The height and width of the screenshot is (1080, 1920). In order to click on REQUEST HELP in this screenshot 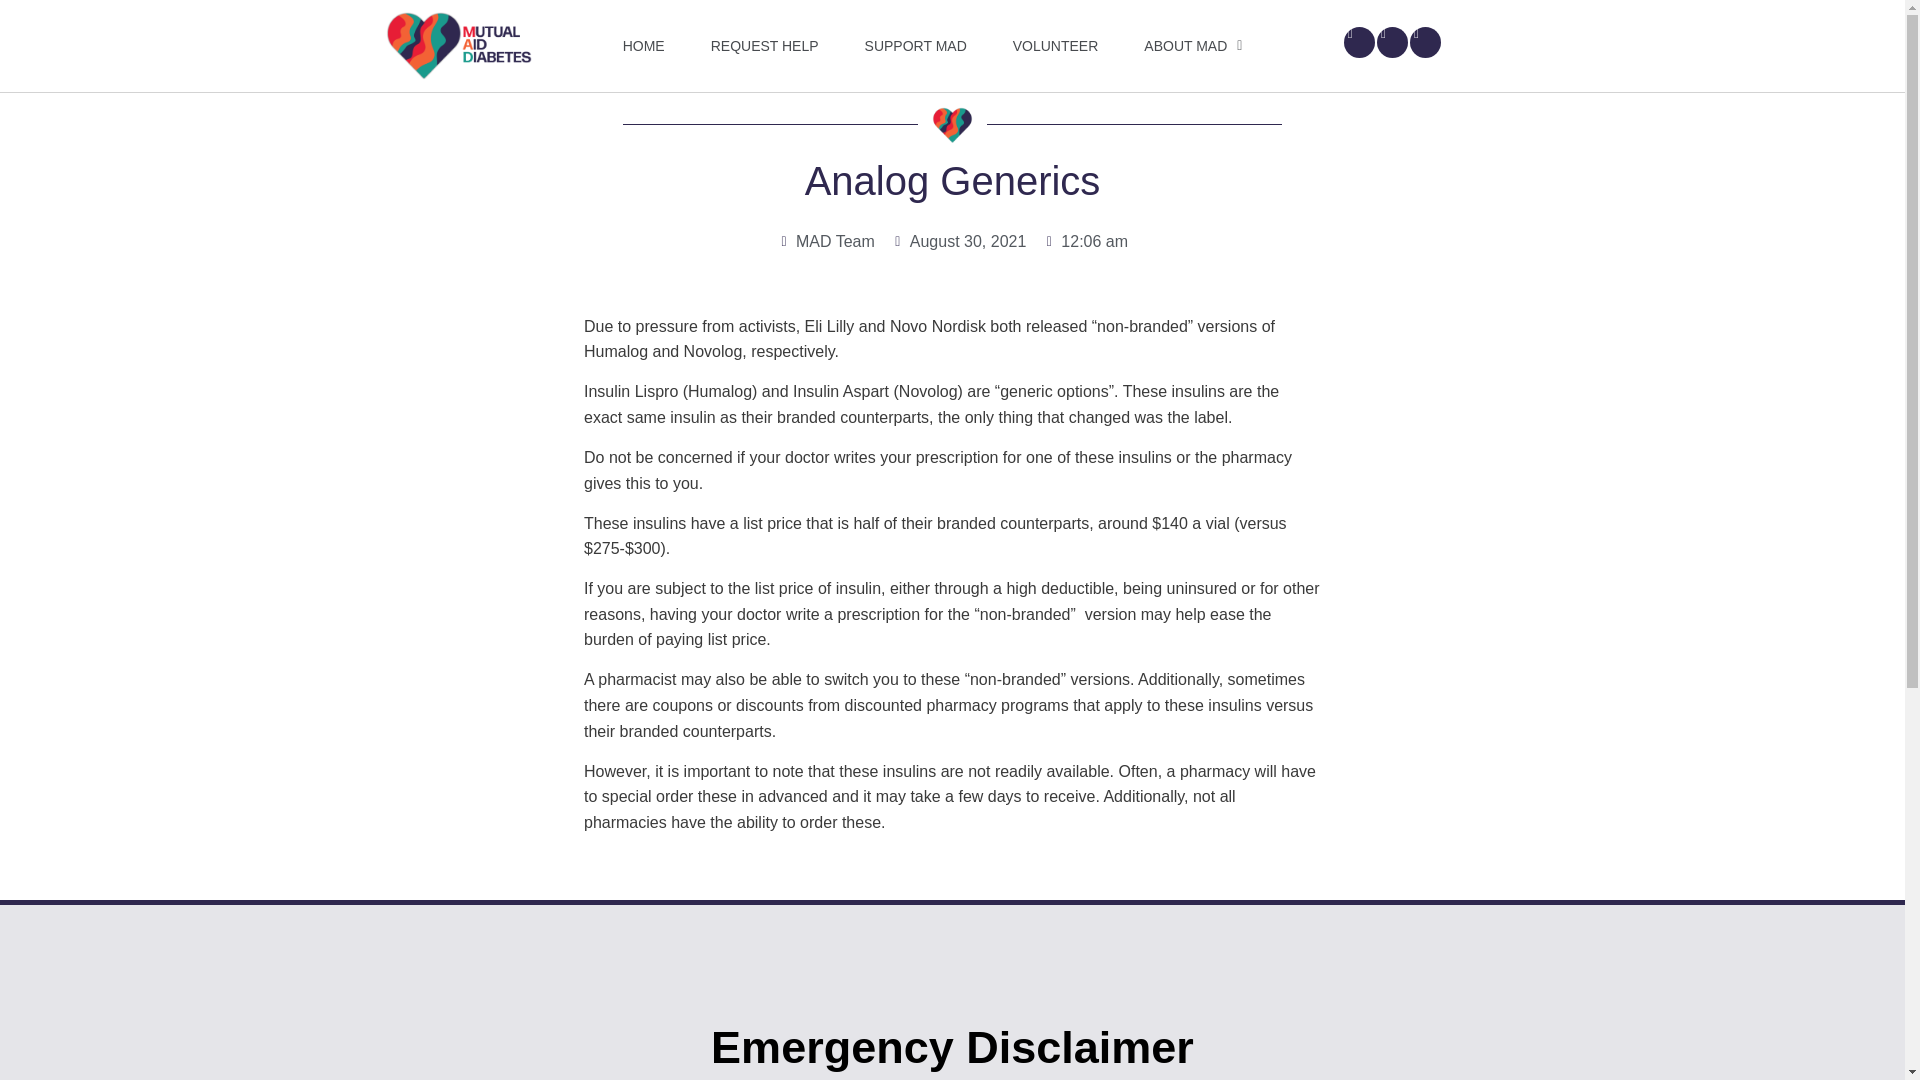, I will do `click(765, 46)`.